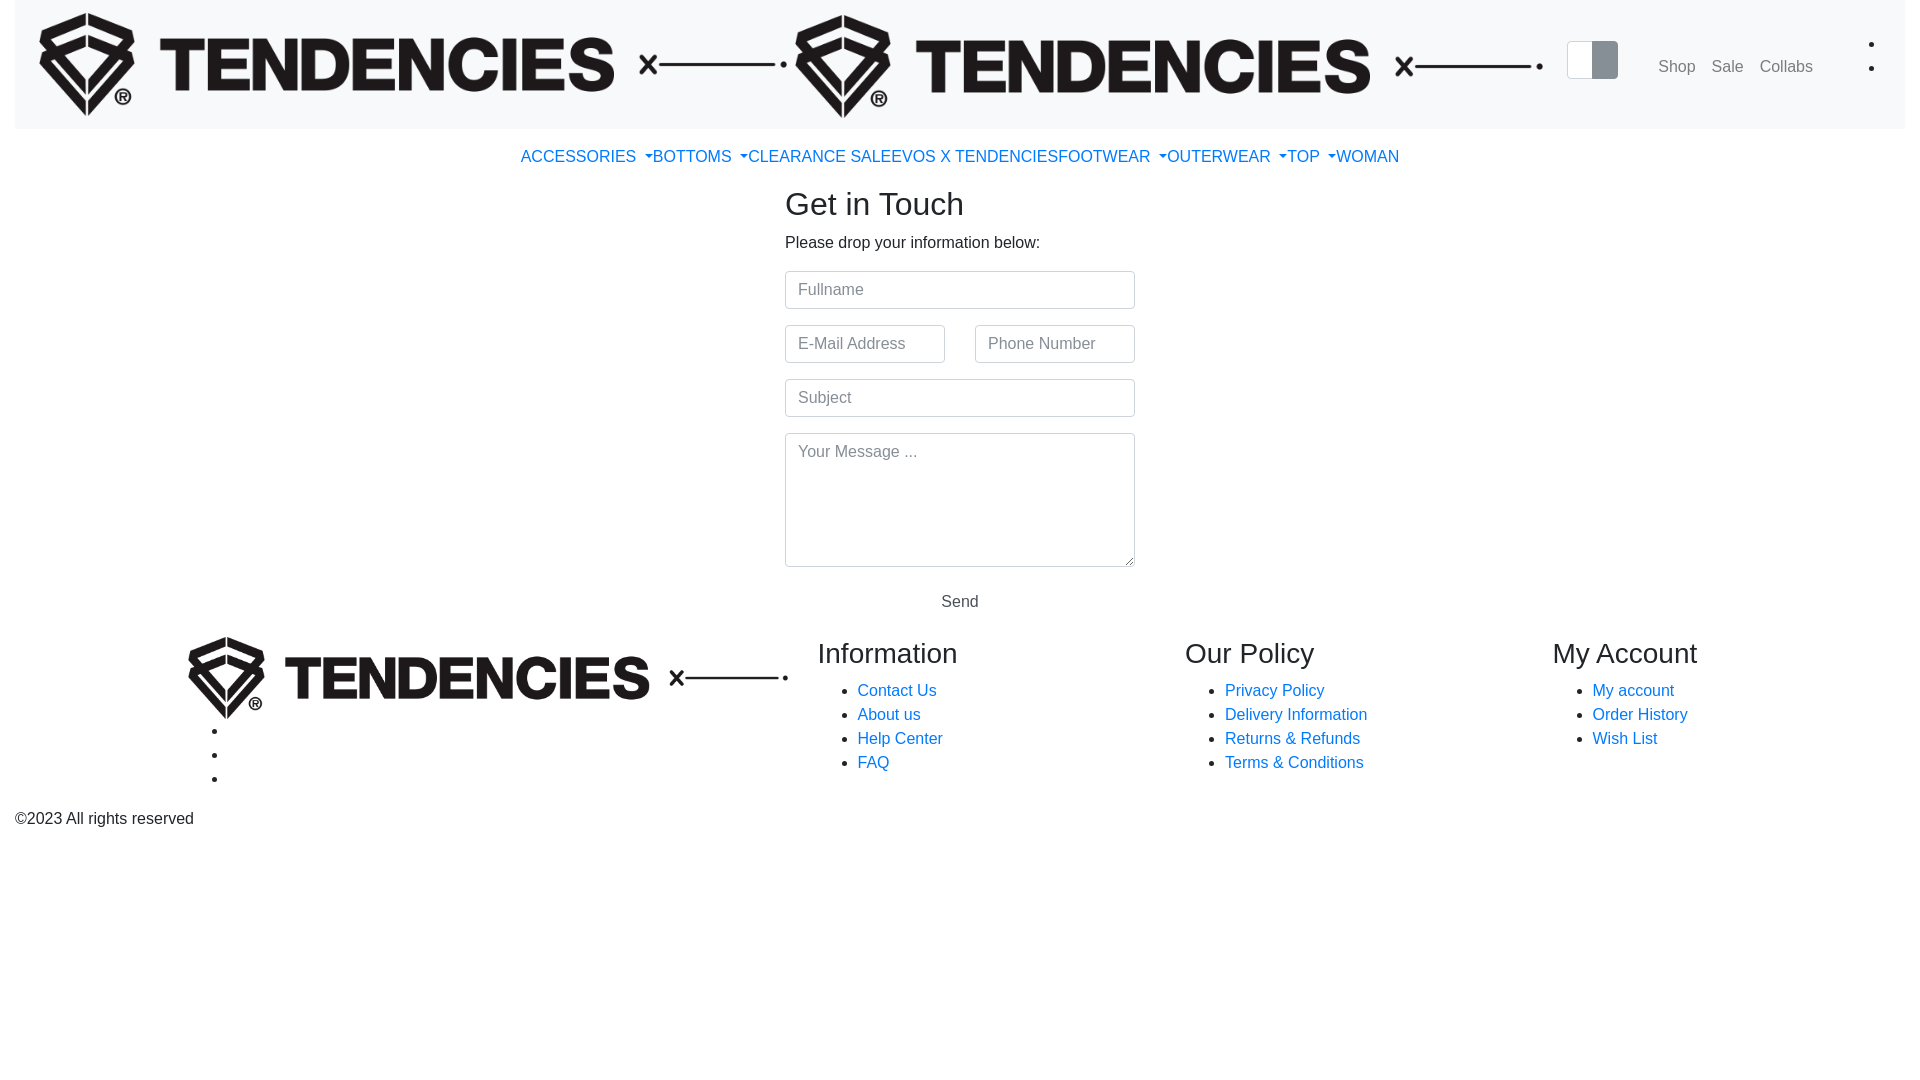 The width and height of the screenshot is (1920, 1080). Describe the element at coordinates (700, 157) in the screenshot. I see `BOTTOMS` at that location.